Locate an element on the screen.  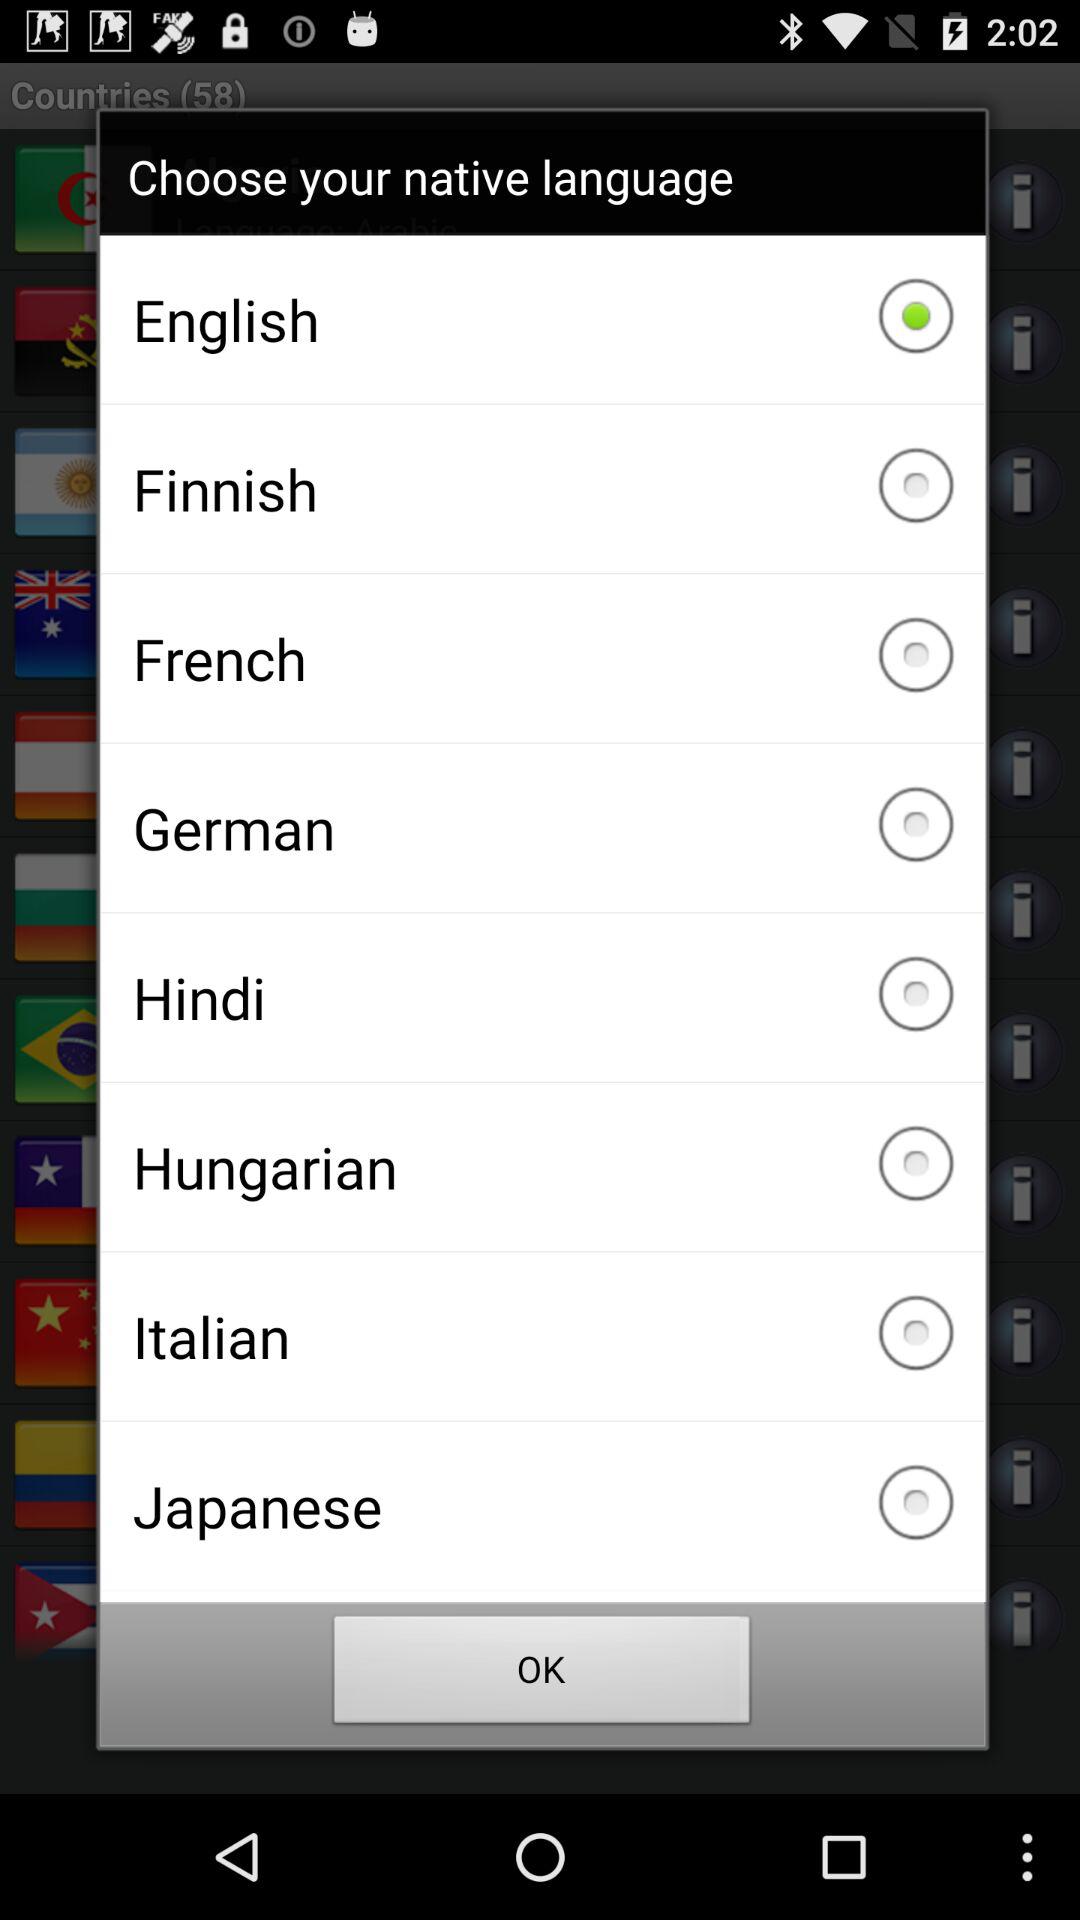
jump to the ok item is located at coordinates (542, 1675).